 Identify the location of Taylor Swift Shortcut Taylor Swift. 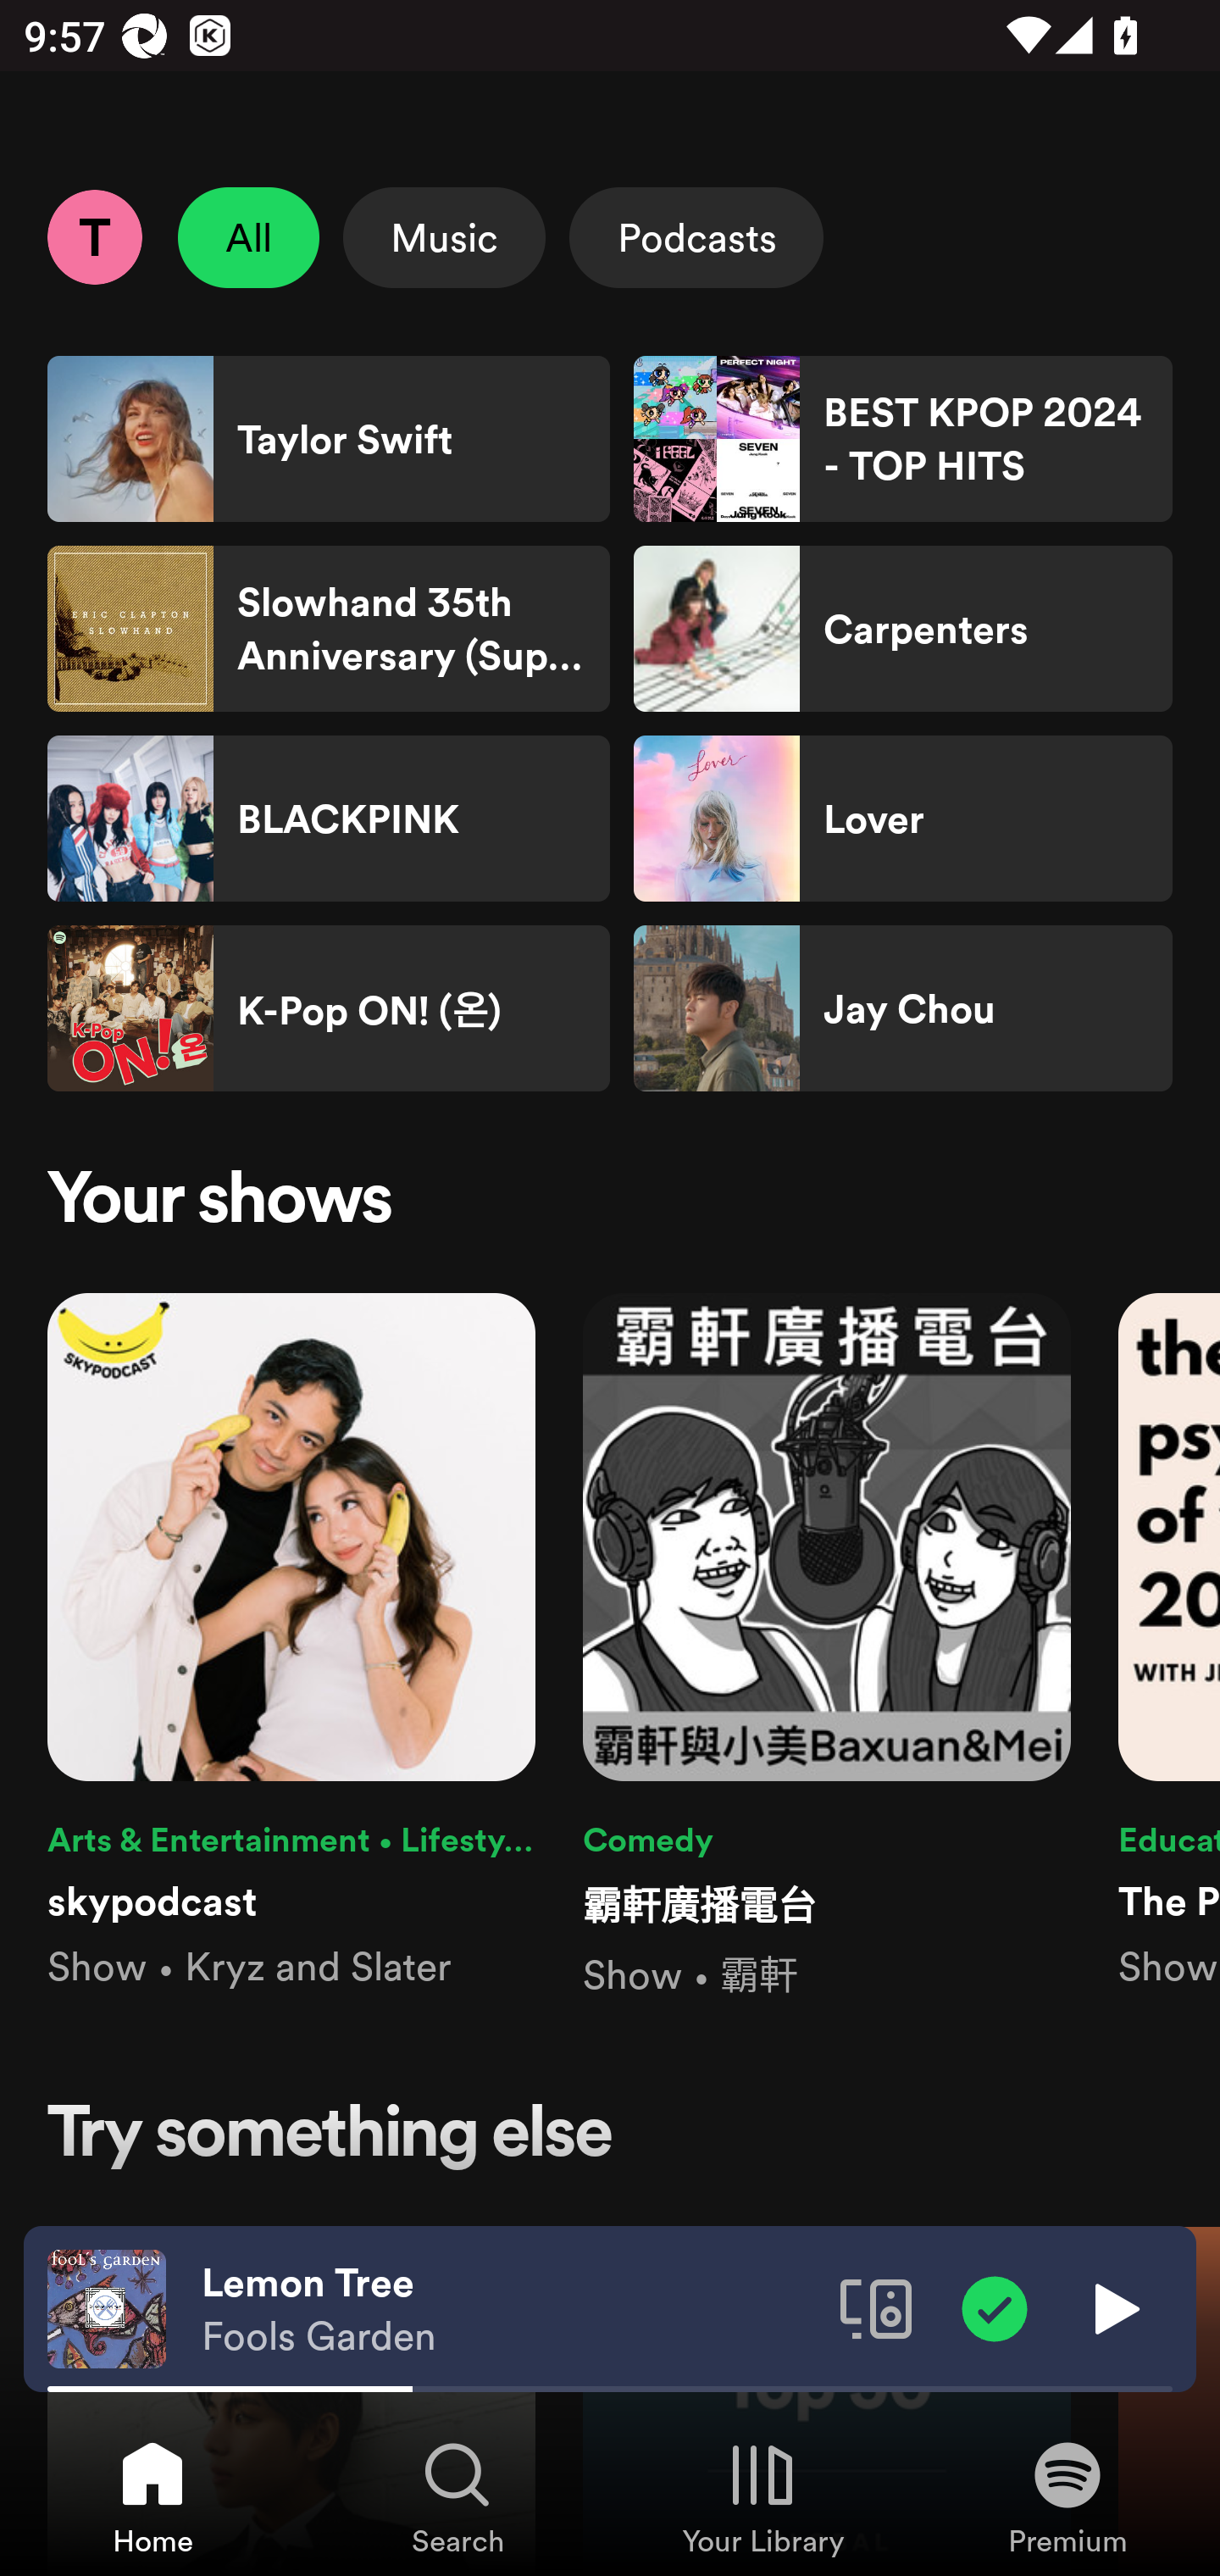
(329, 439).